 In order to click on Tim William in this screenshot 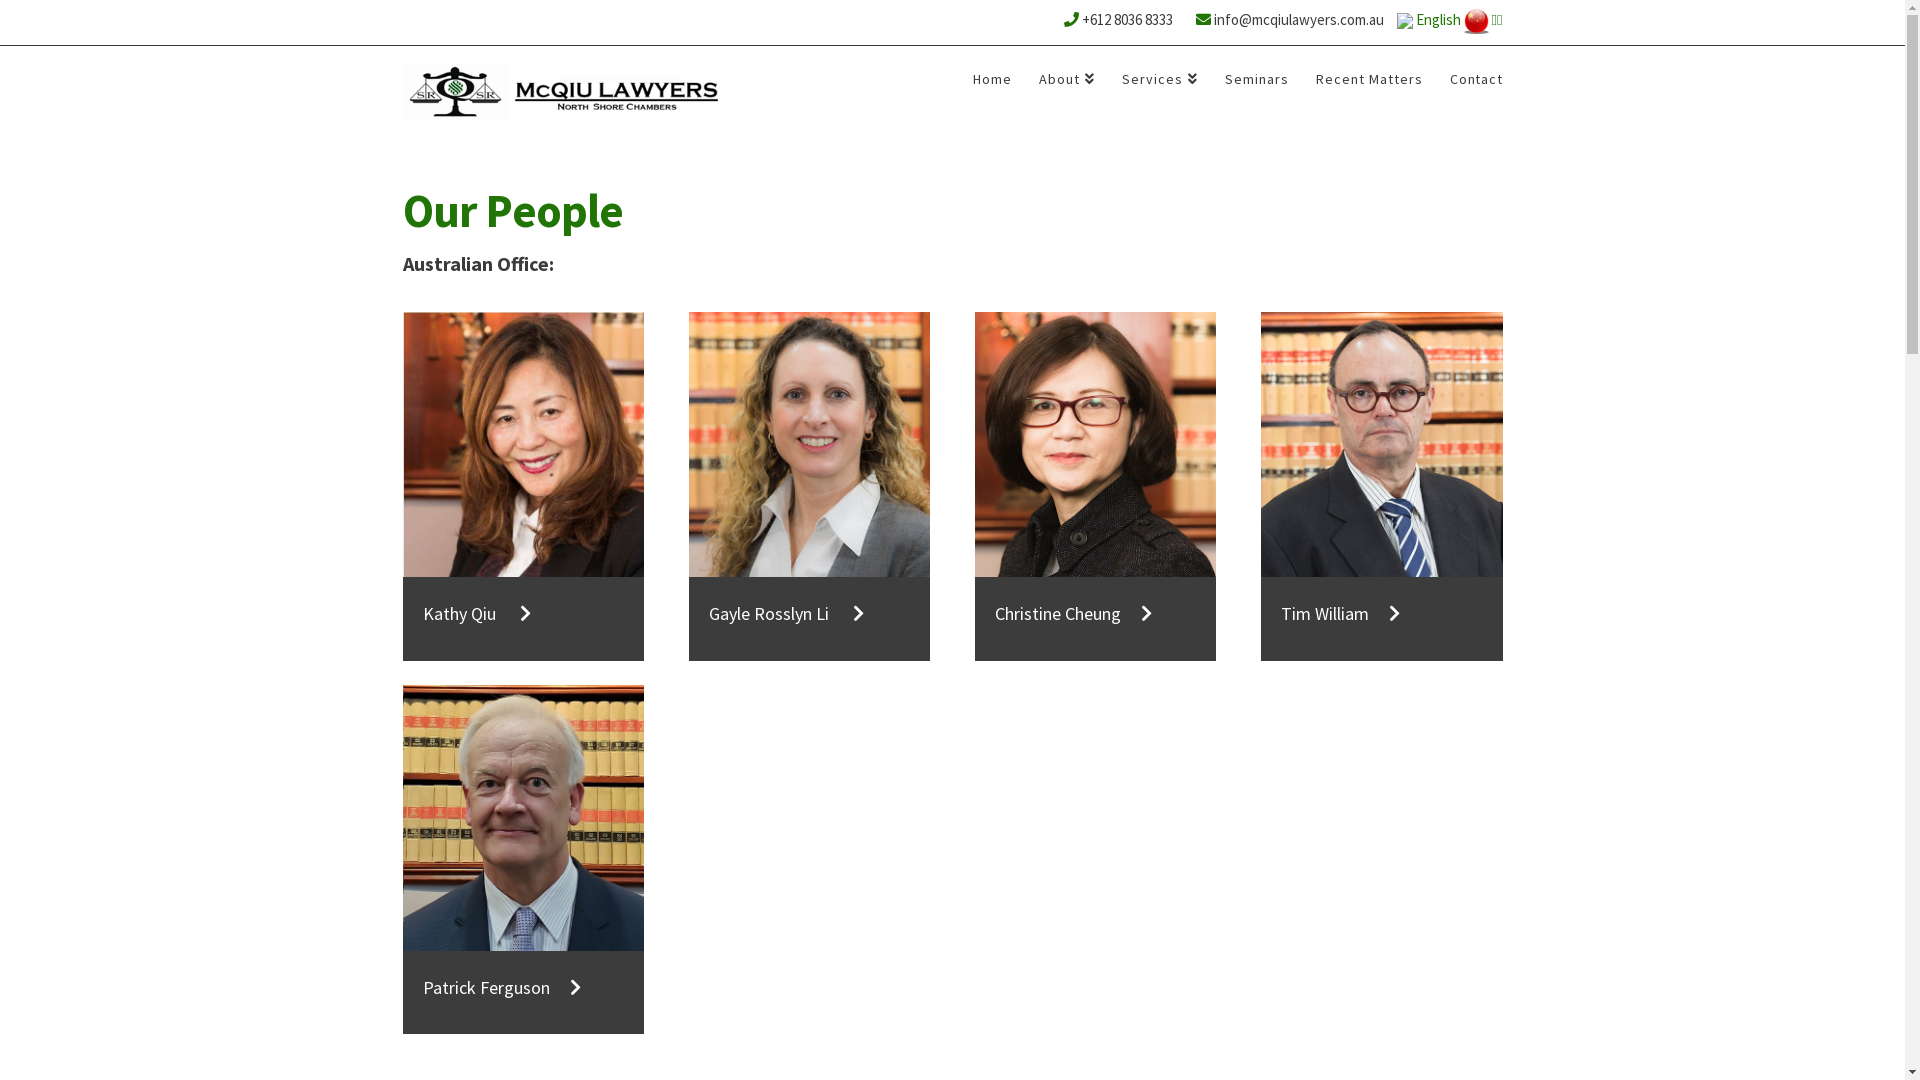, I will do `click(1382, 550)`.